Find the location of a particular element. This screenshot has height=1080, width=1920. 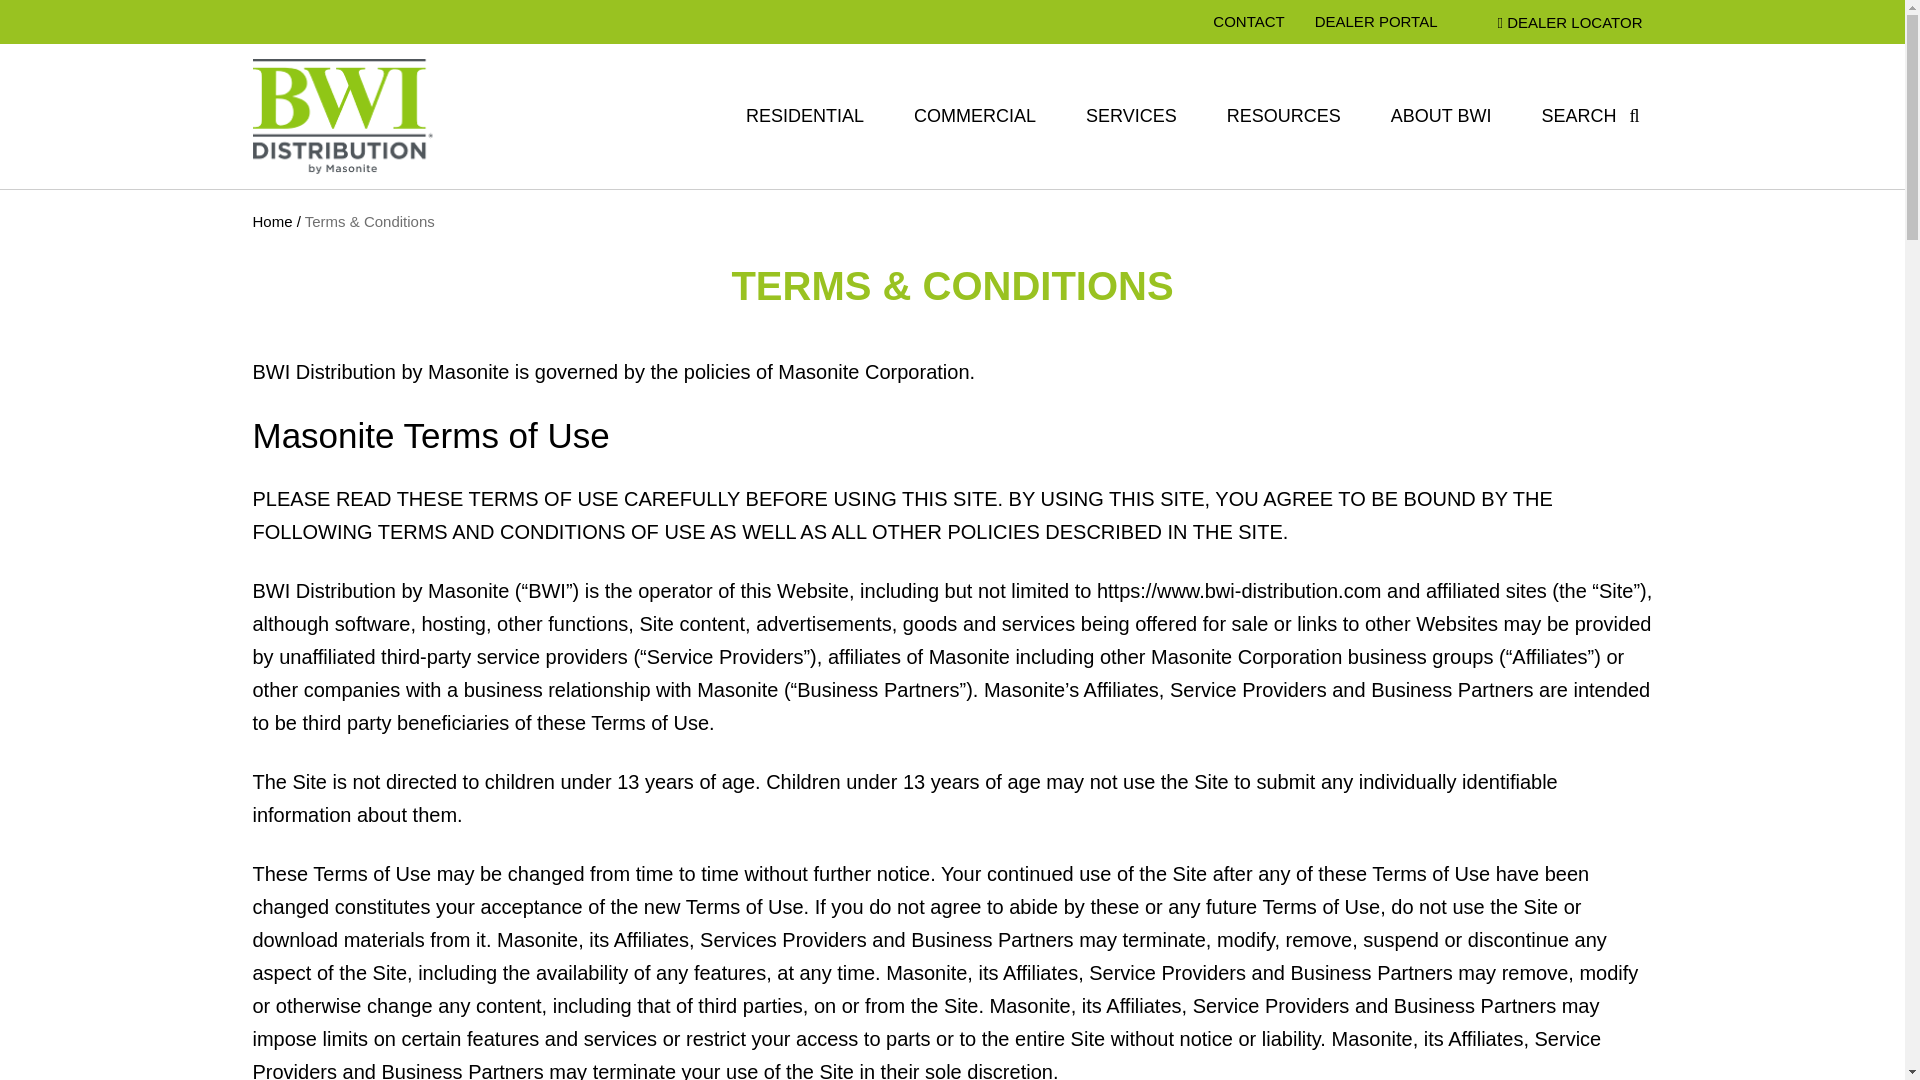

RESIDENTIAL is located at coordinates (805, 116).